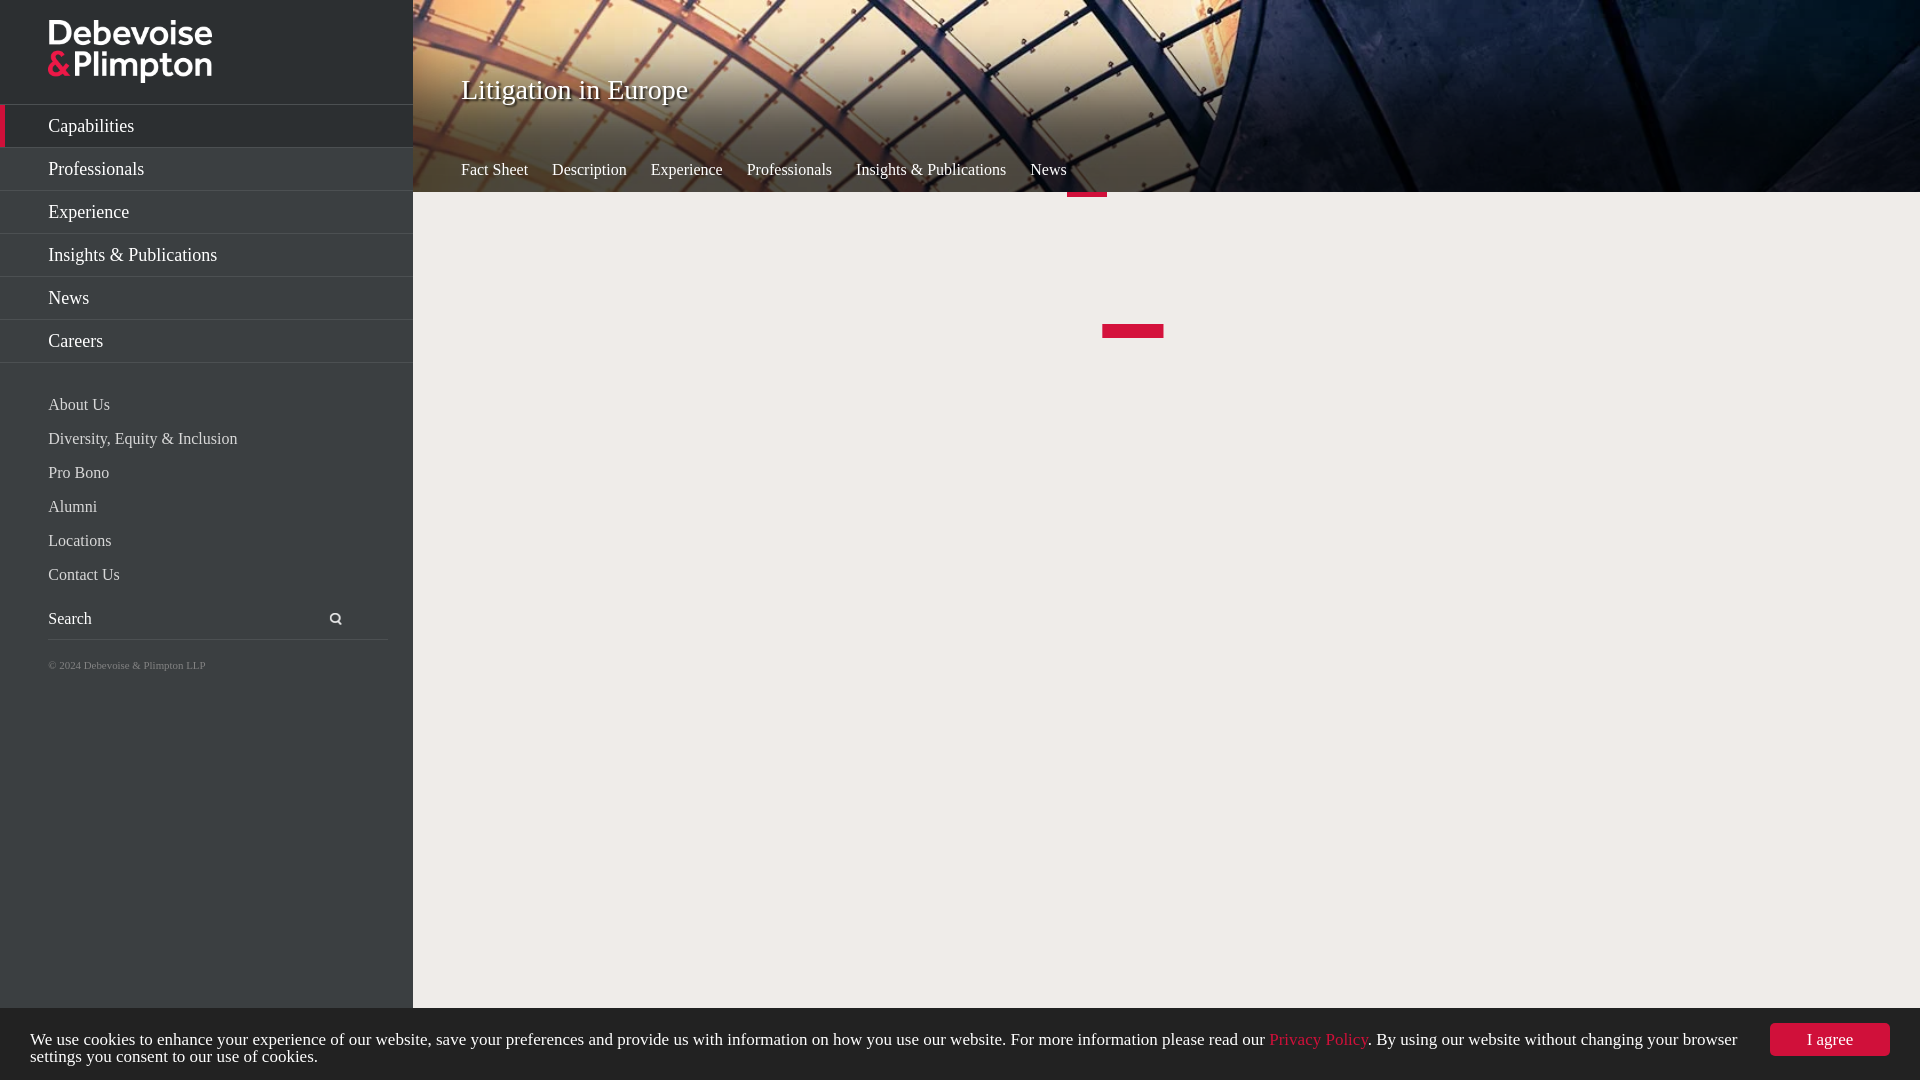  I want to click on Professionals, so click(788, 170).